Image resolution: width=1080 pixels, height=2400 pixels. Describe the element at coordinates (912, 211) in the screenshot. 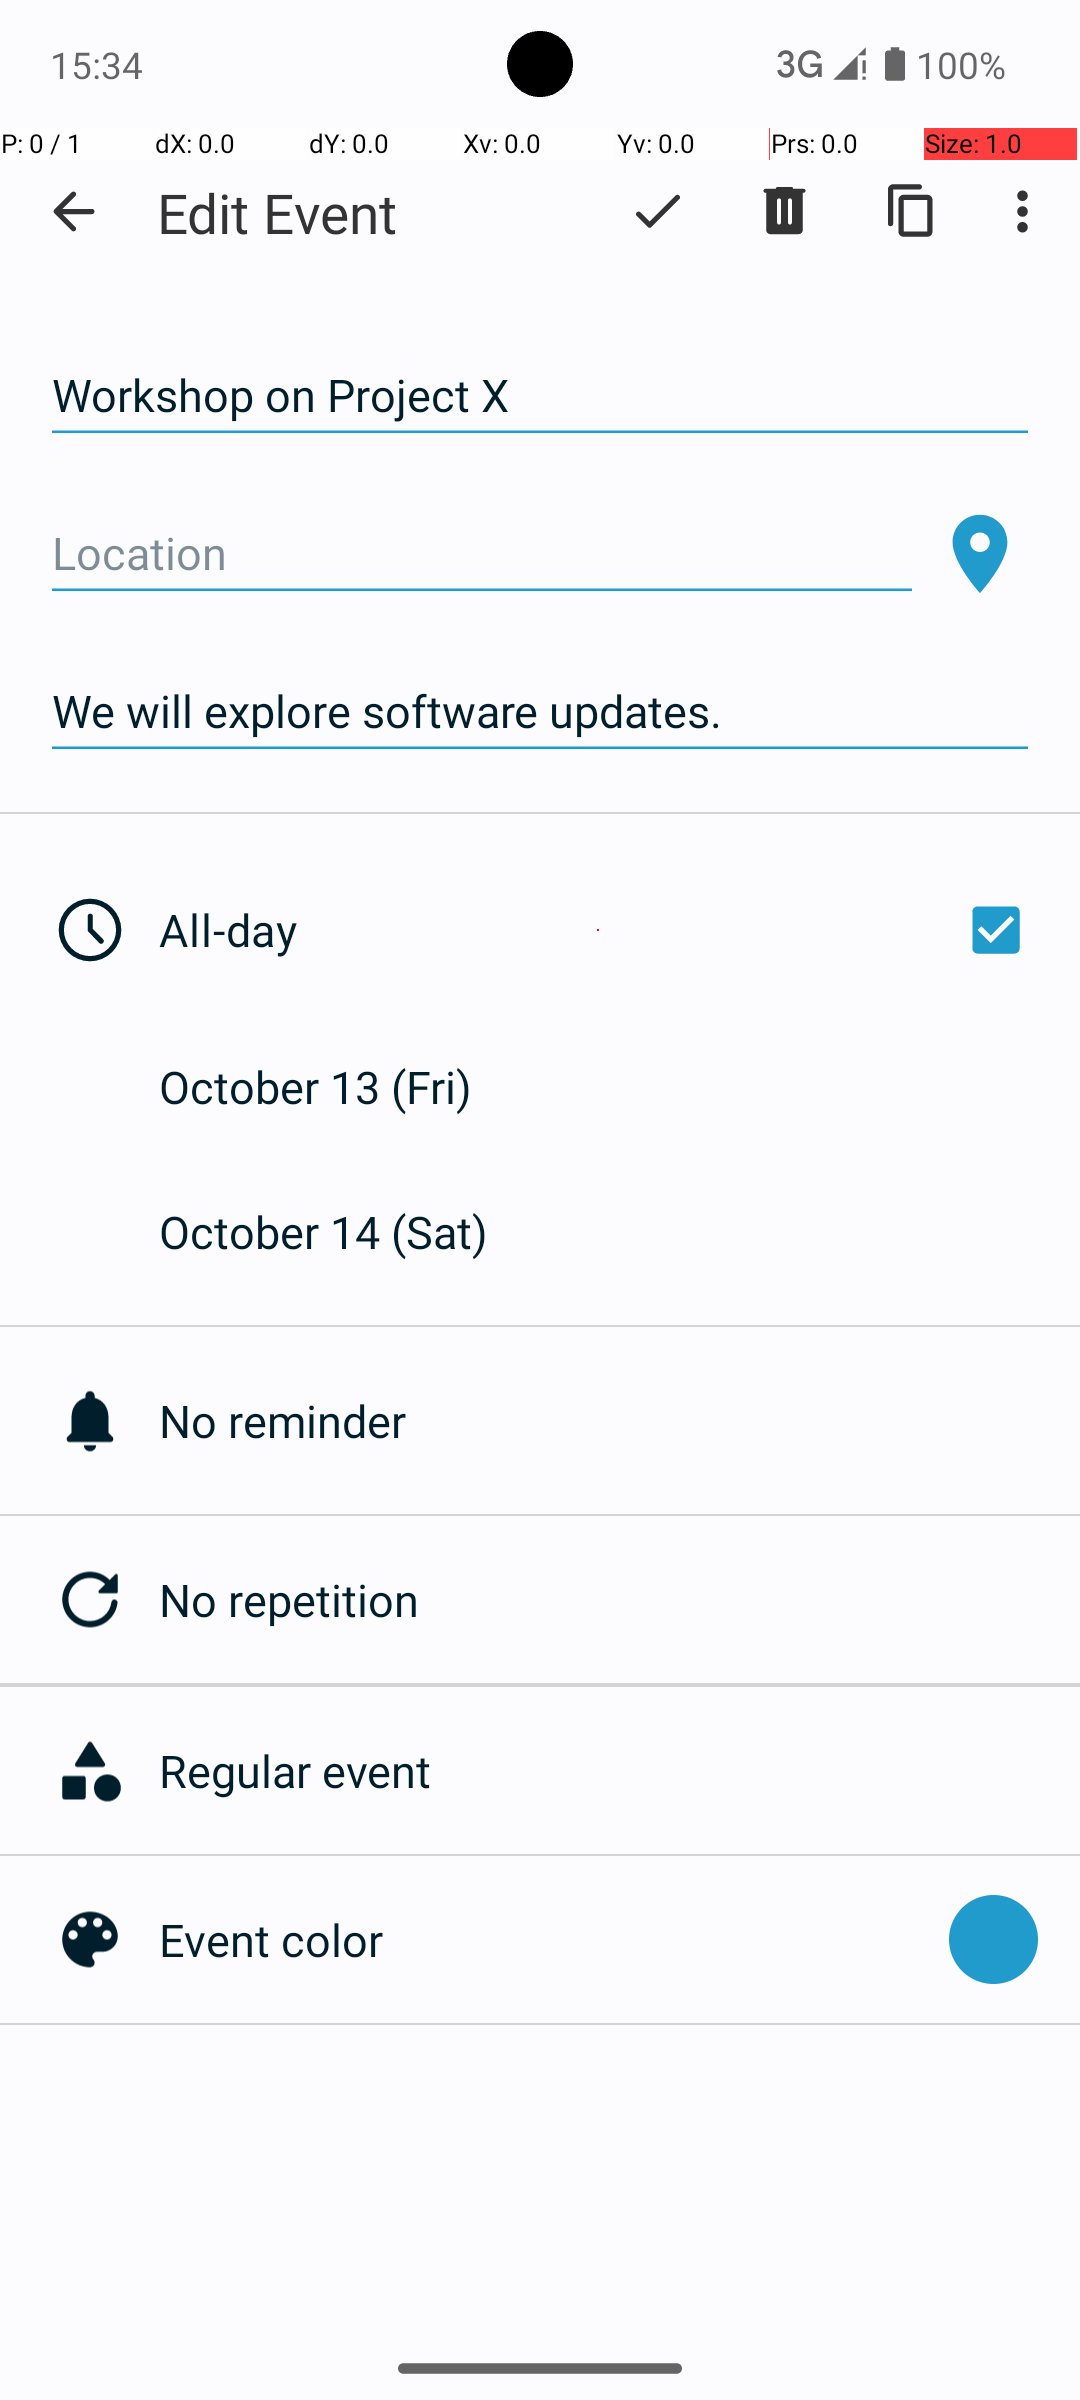

I see `Duplicate event` at that location.